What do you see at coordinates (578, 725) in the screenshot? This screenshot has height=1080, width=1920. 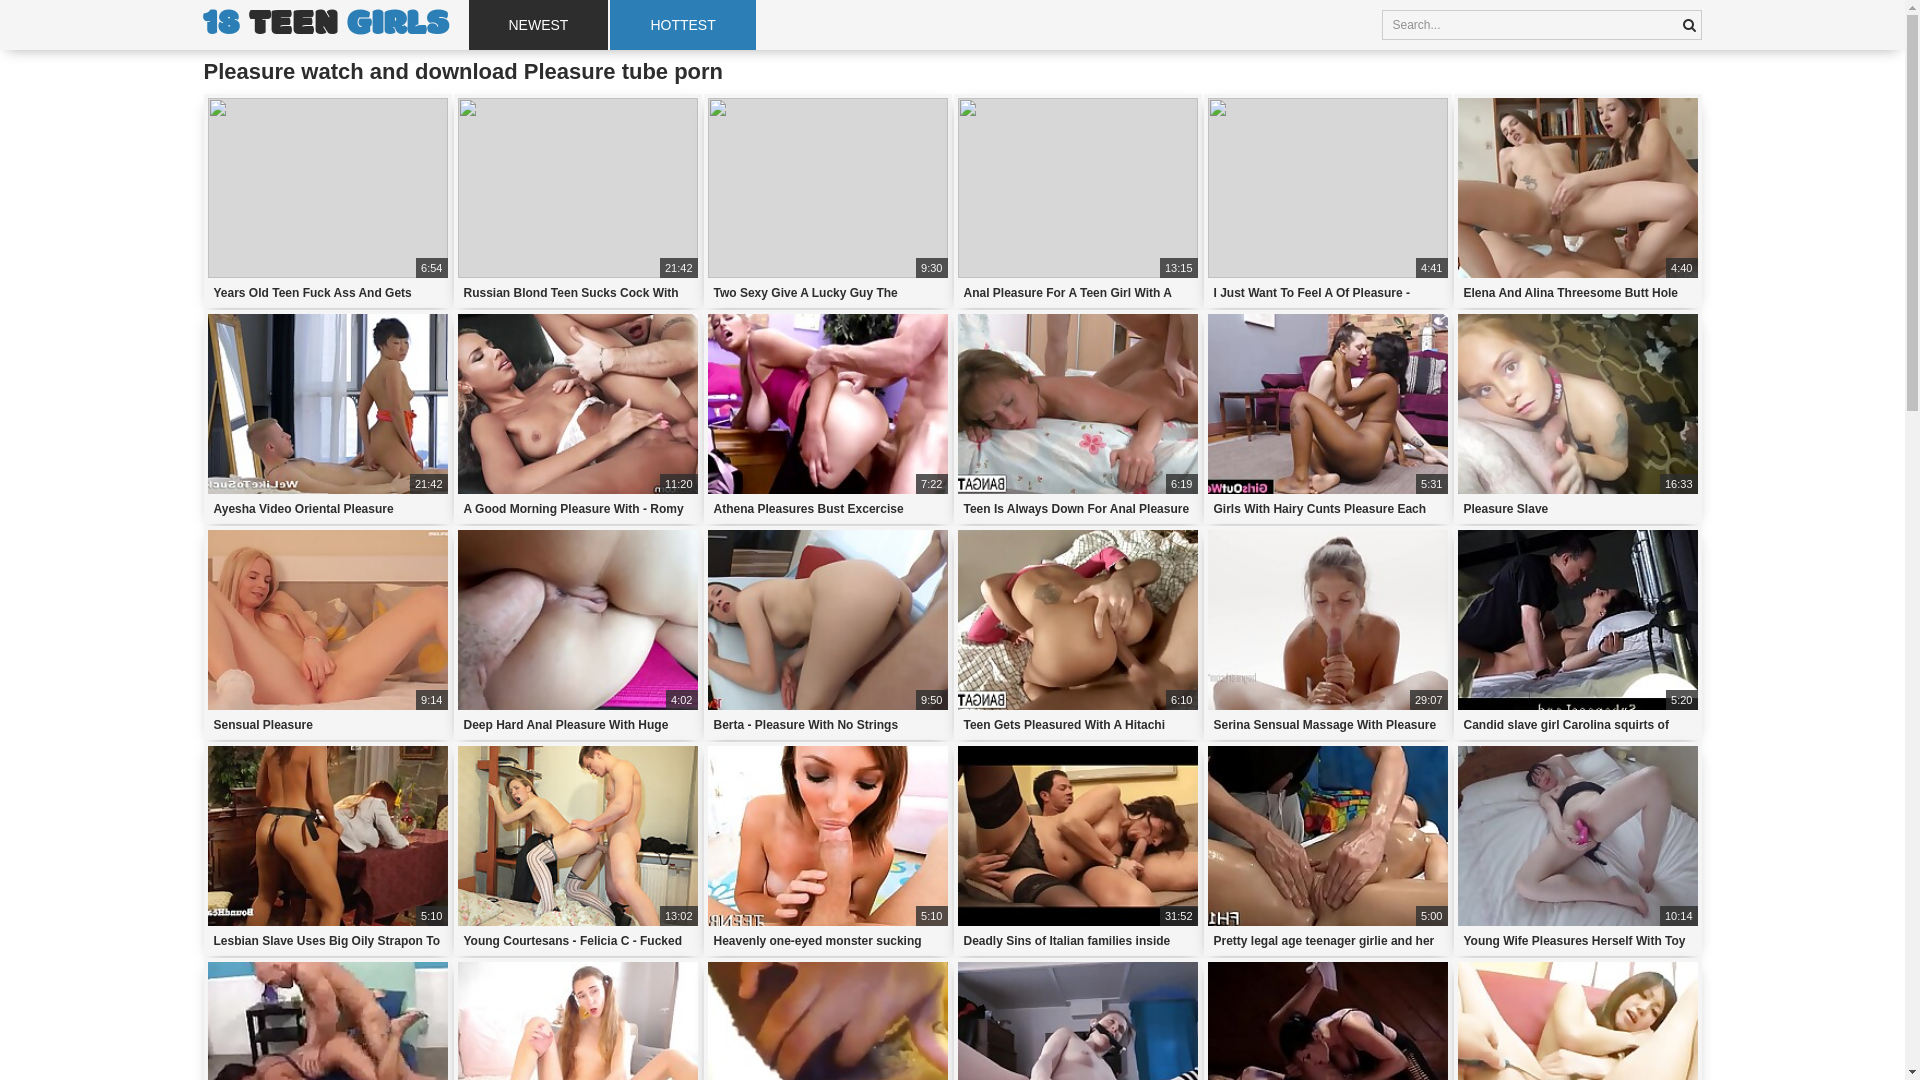 I see `Deep Hard Anal Pleasure With Huge Dick For My Mate` at bounding box center [578, 725].